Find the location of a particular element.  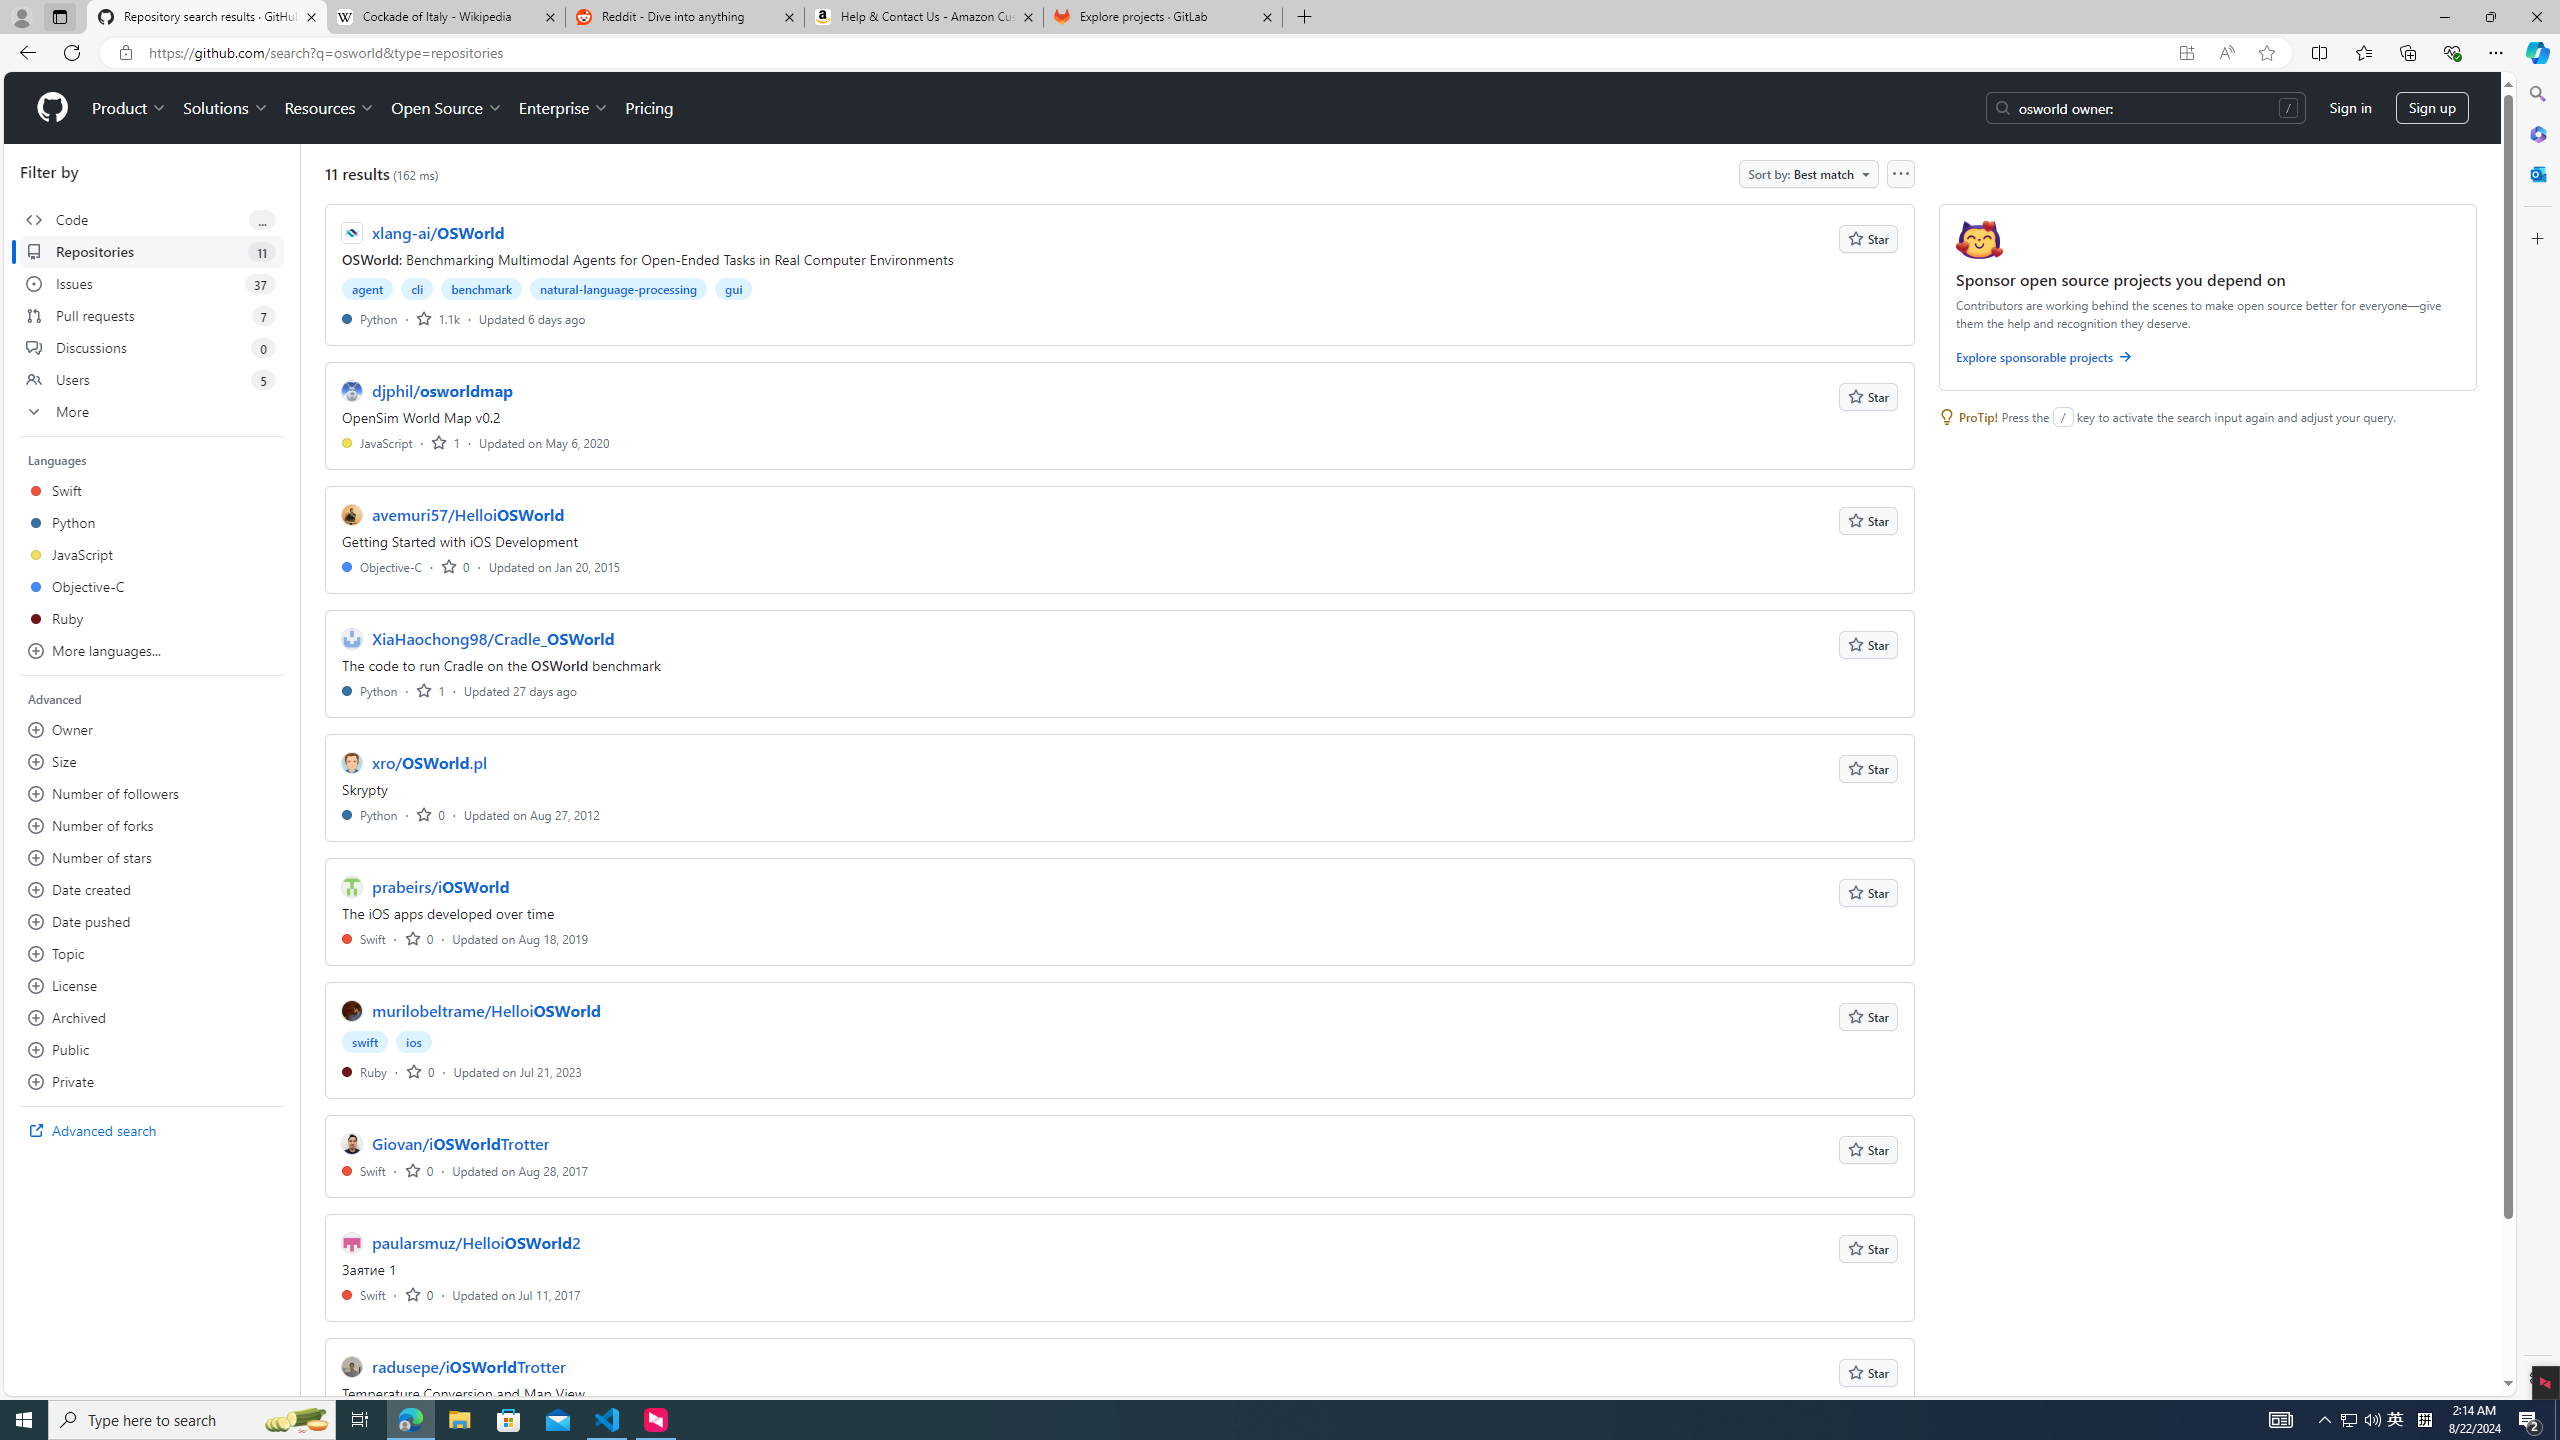

agent is located at coordinates (368, 288).